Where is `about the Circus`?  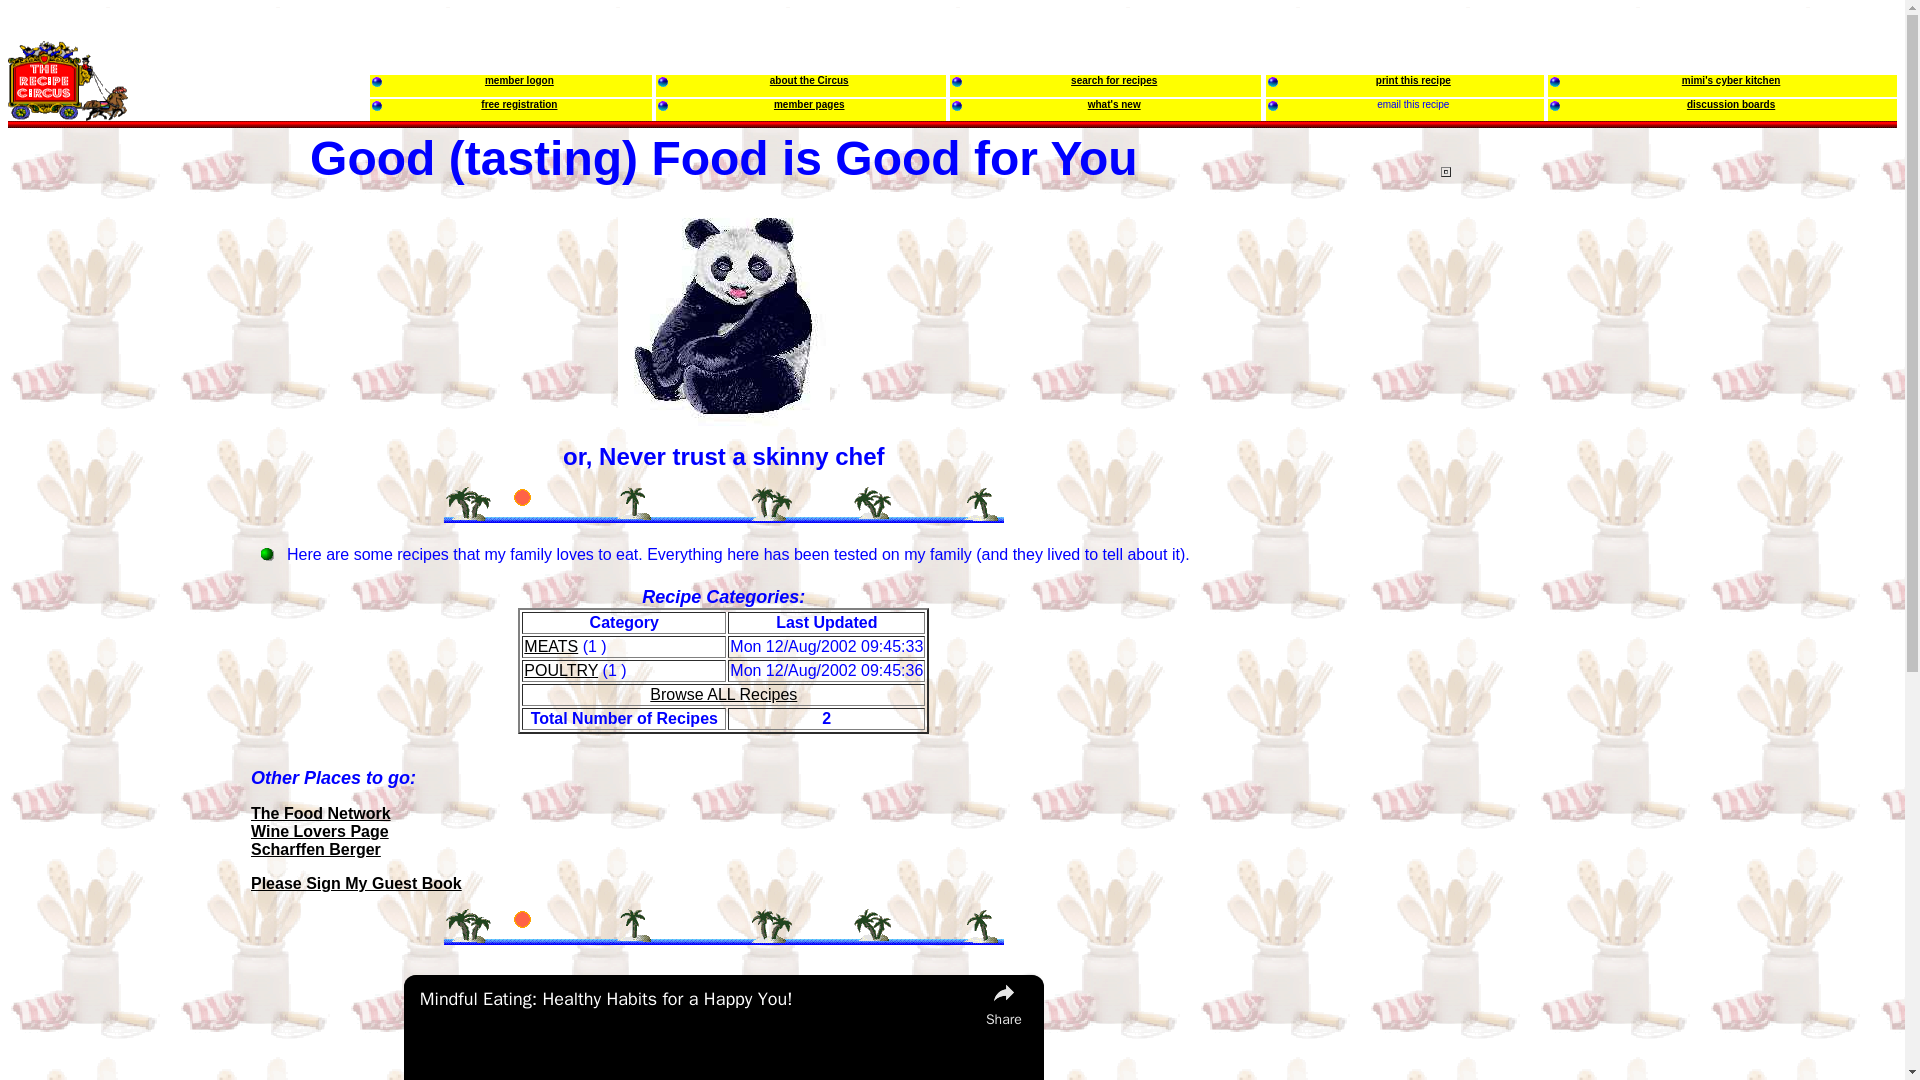 about the Circus is located at coordinates (808, 78).